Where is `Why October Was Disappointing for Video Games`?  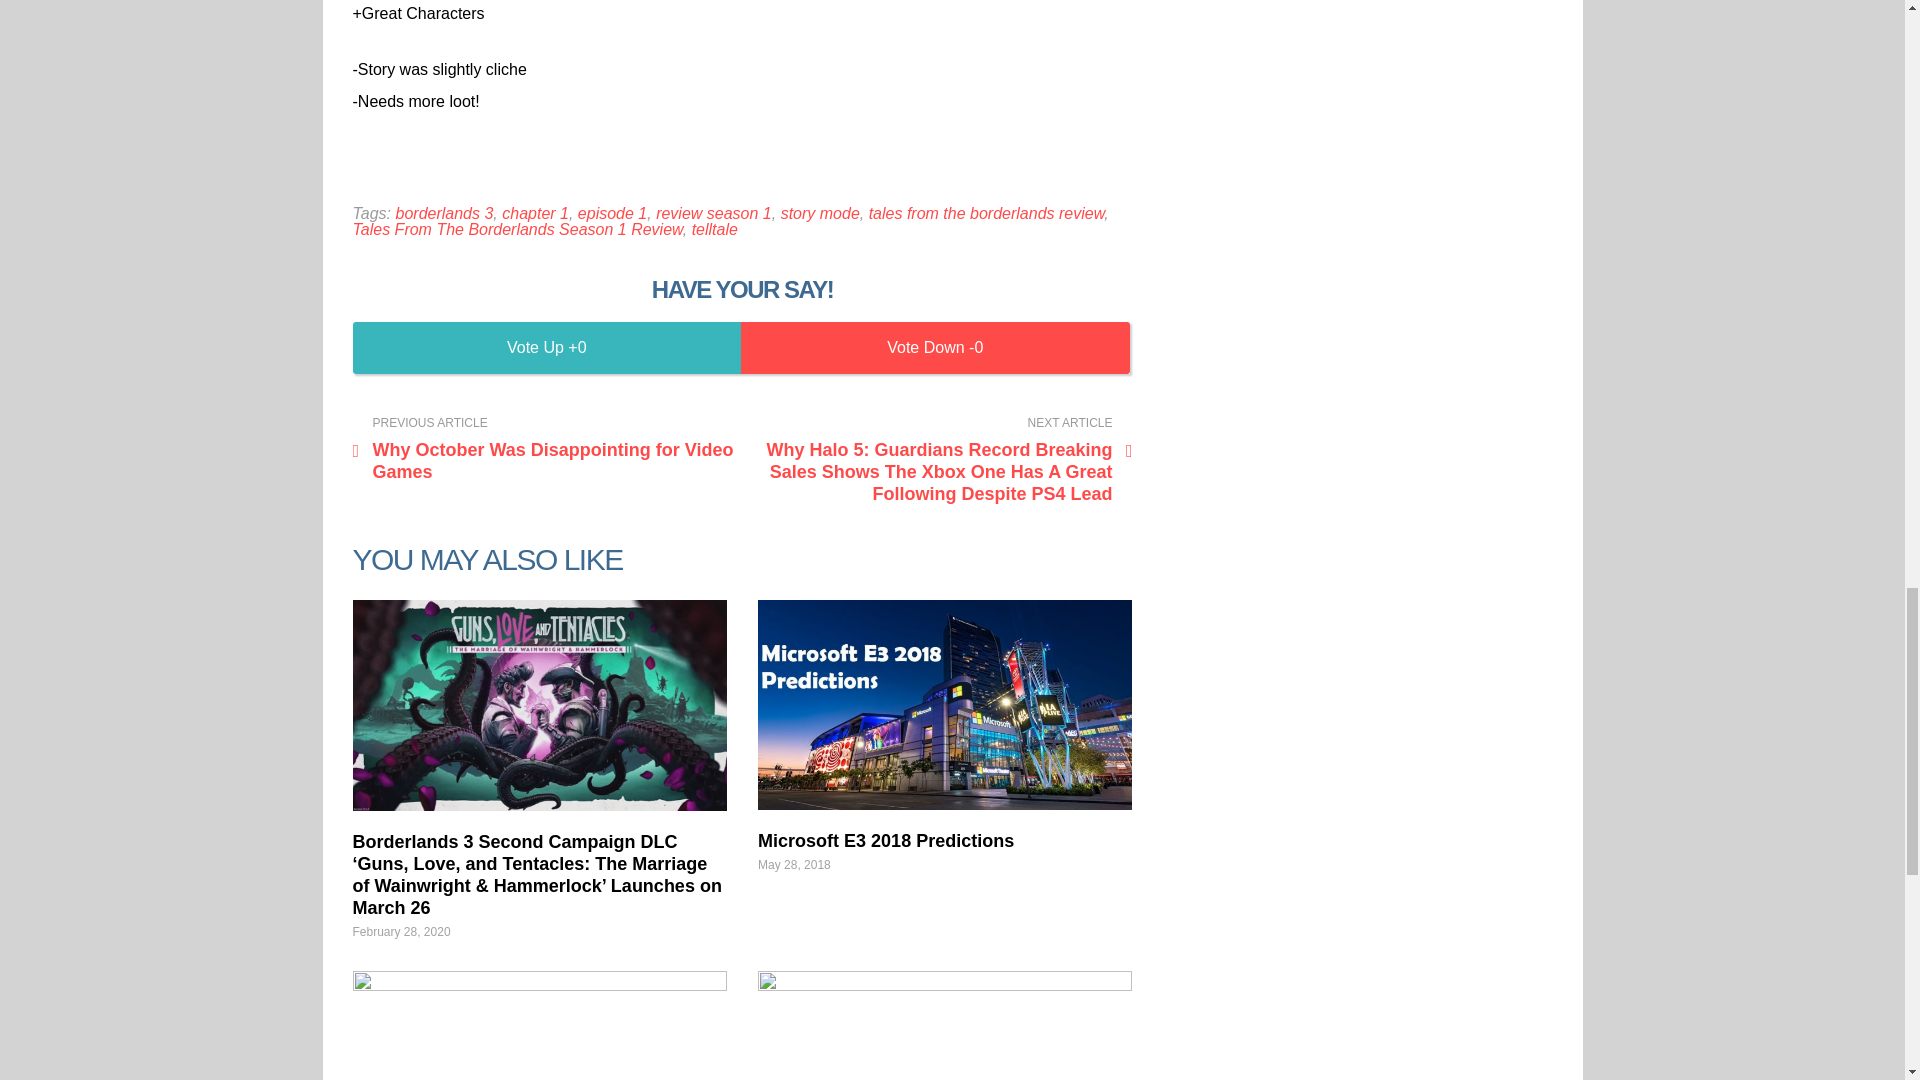
Why October Was Disappointing for Video Games is located at coordinates (542, 449).